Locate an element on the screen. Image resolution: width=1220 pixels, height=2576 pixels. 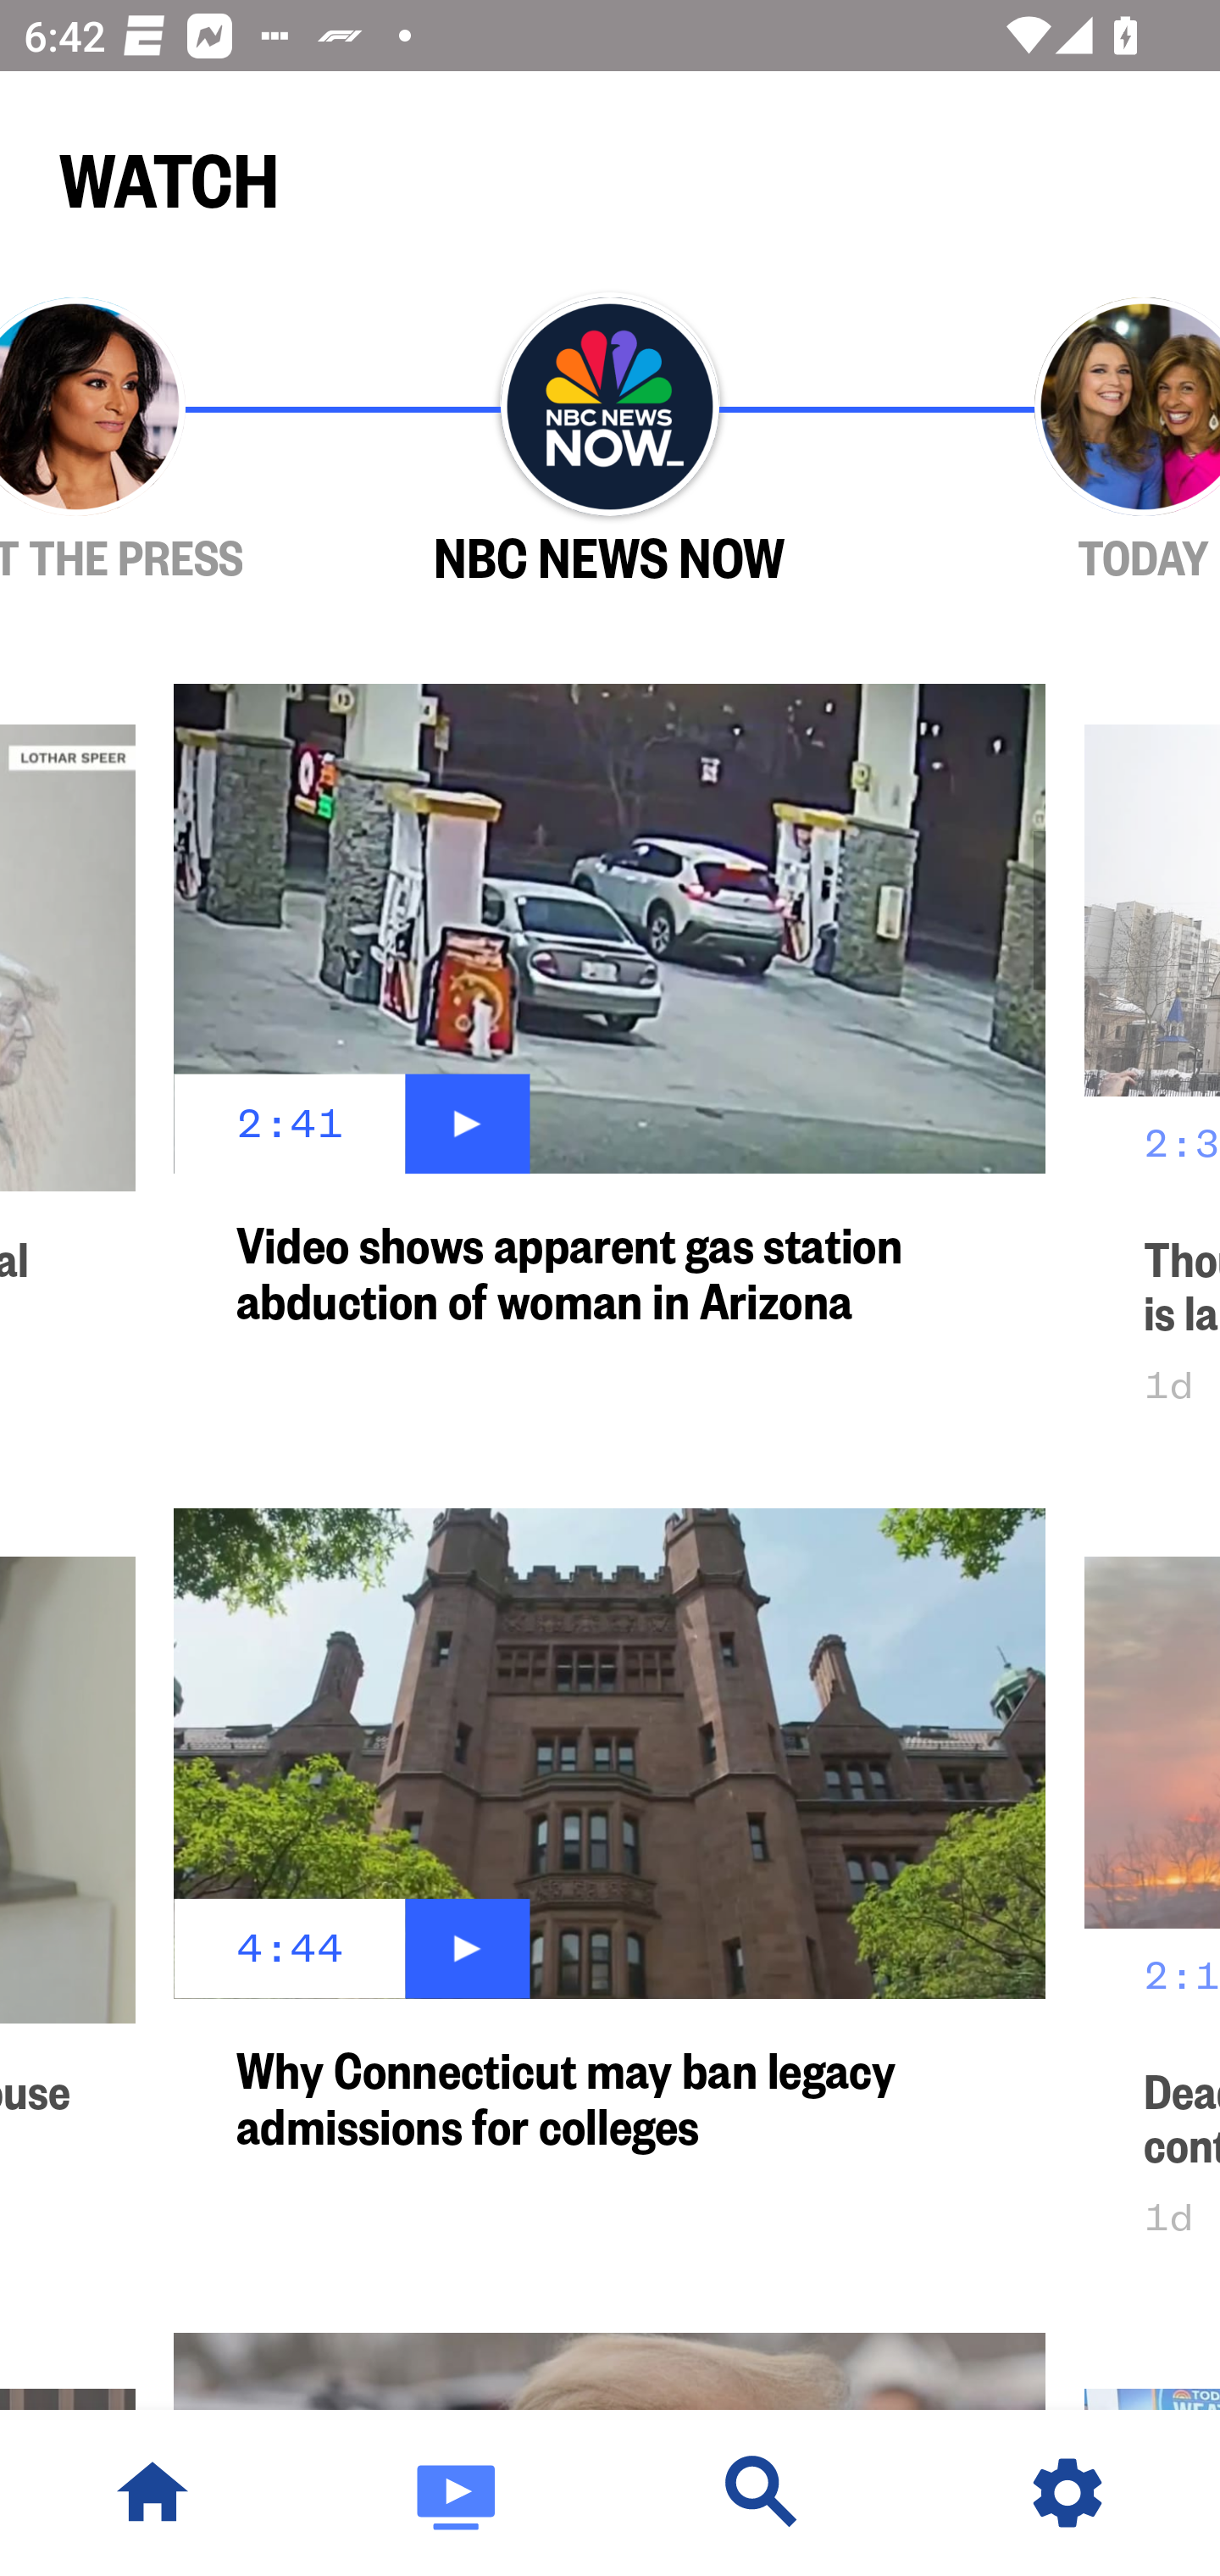
MEET THE PRESS is located at coordinates (171, 441).